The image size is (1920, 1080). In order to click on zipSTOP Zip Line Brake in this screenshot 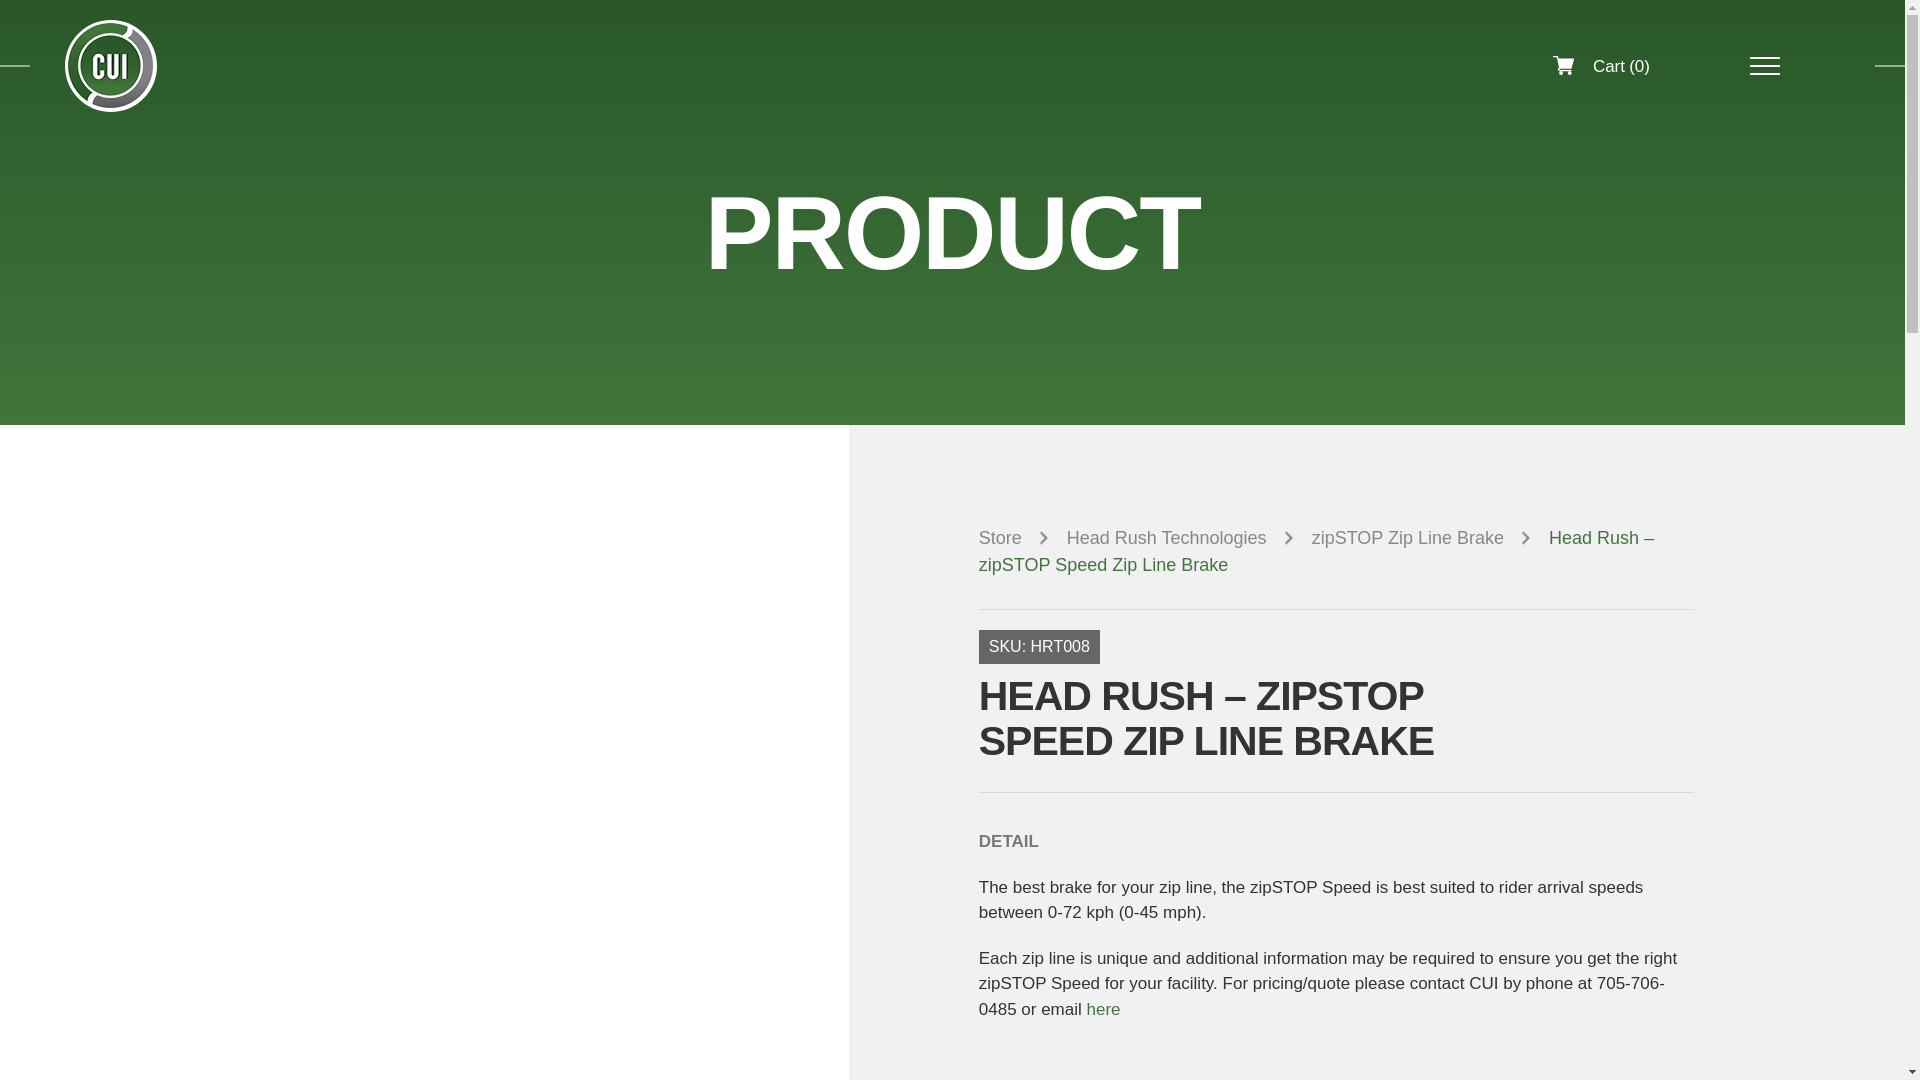, I will do `click(1427, 538)`.